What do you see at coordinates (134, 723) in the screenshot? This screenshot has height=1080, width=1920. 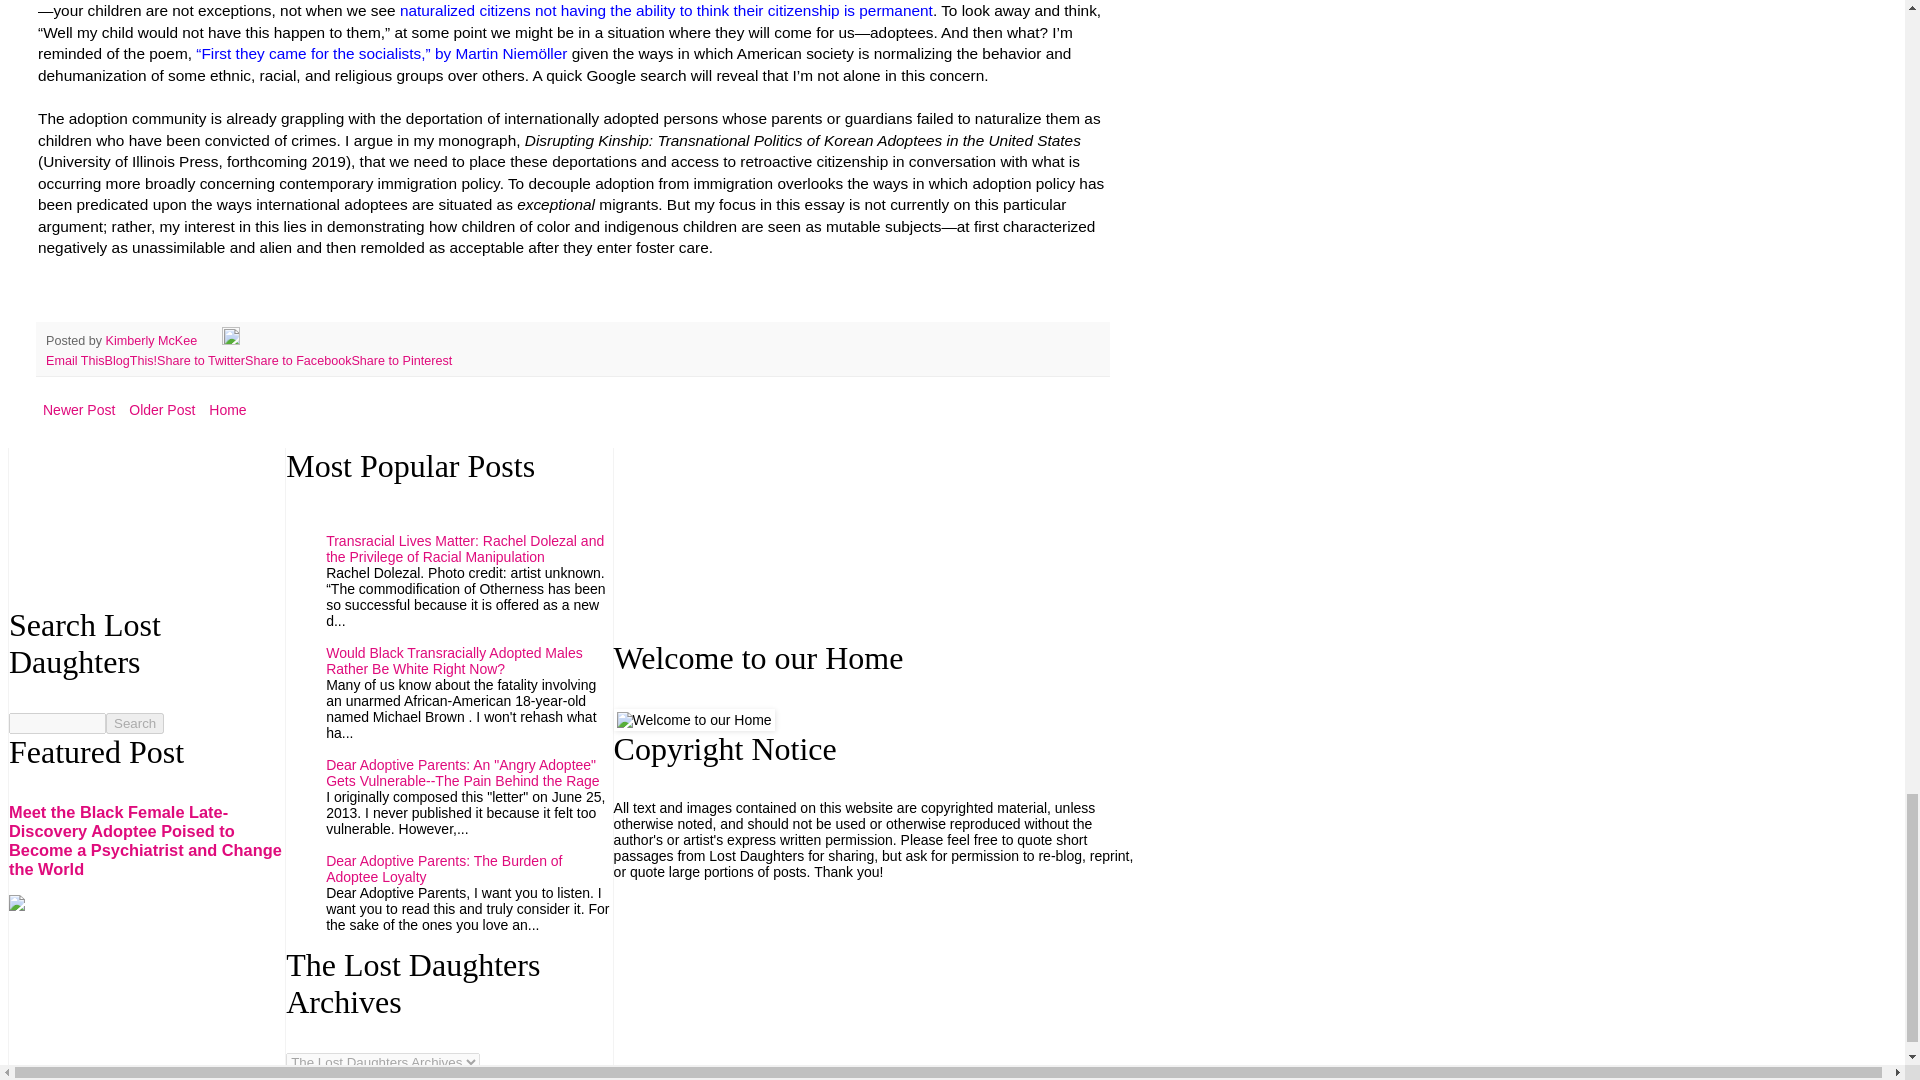 I see `search` at bounding box center [134, 723].